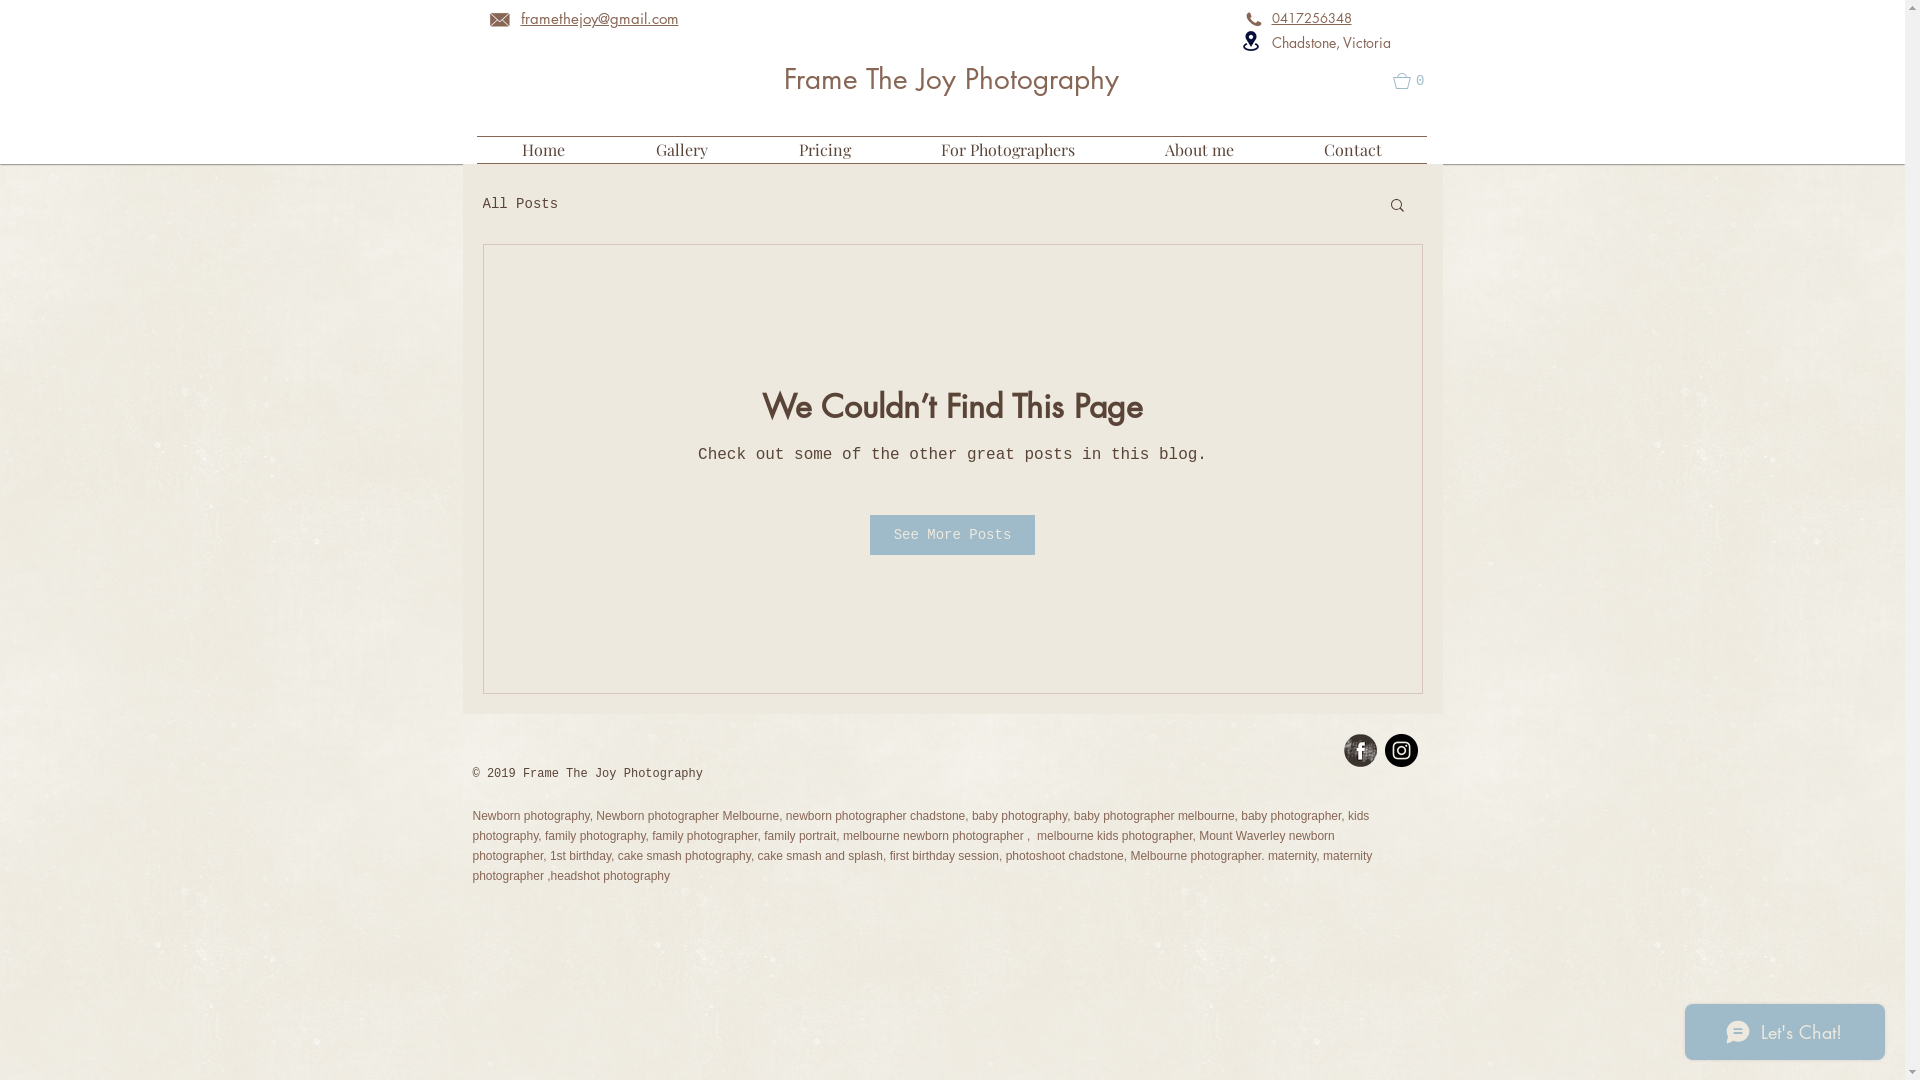 This screenshot has width=1920, height=1080. I want to click on See More Posts, so click(953, 535).